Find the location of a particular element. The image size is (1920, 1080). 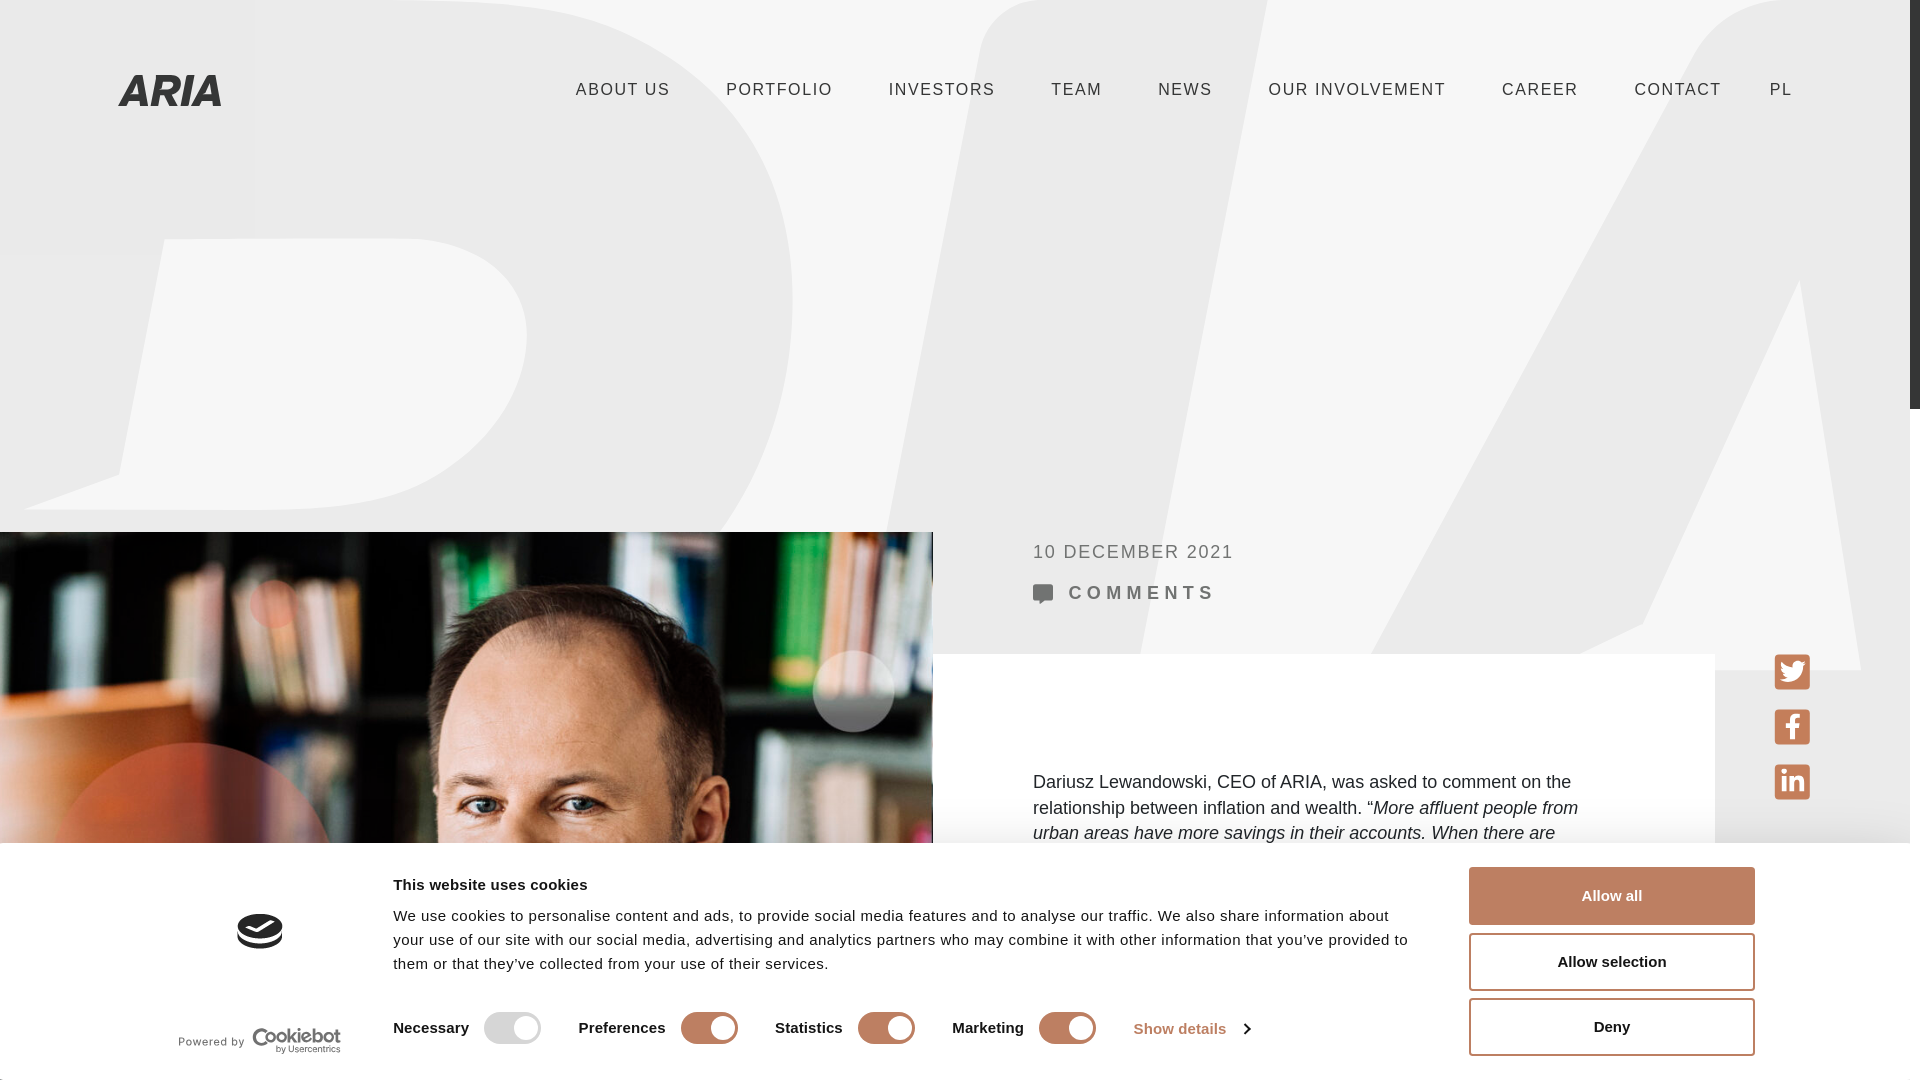

Allow all is located at coordinates (1611, 896).